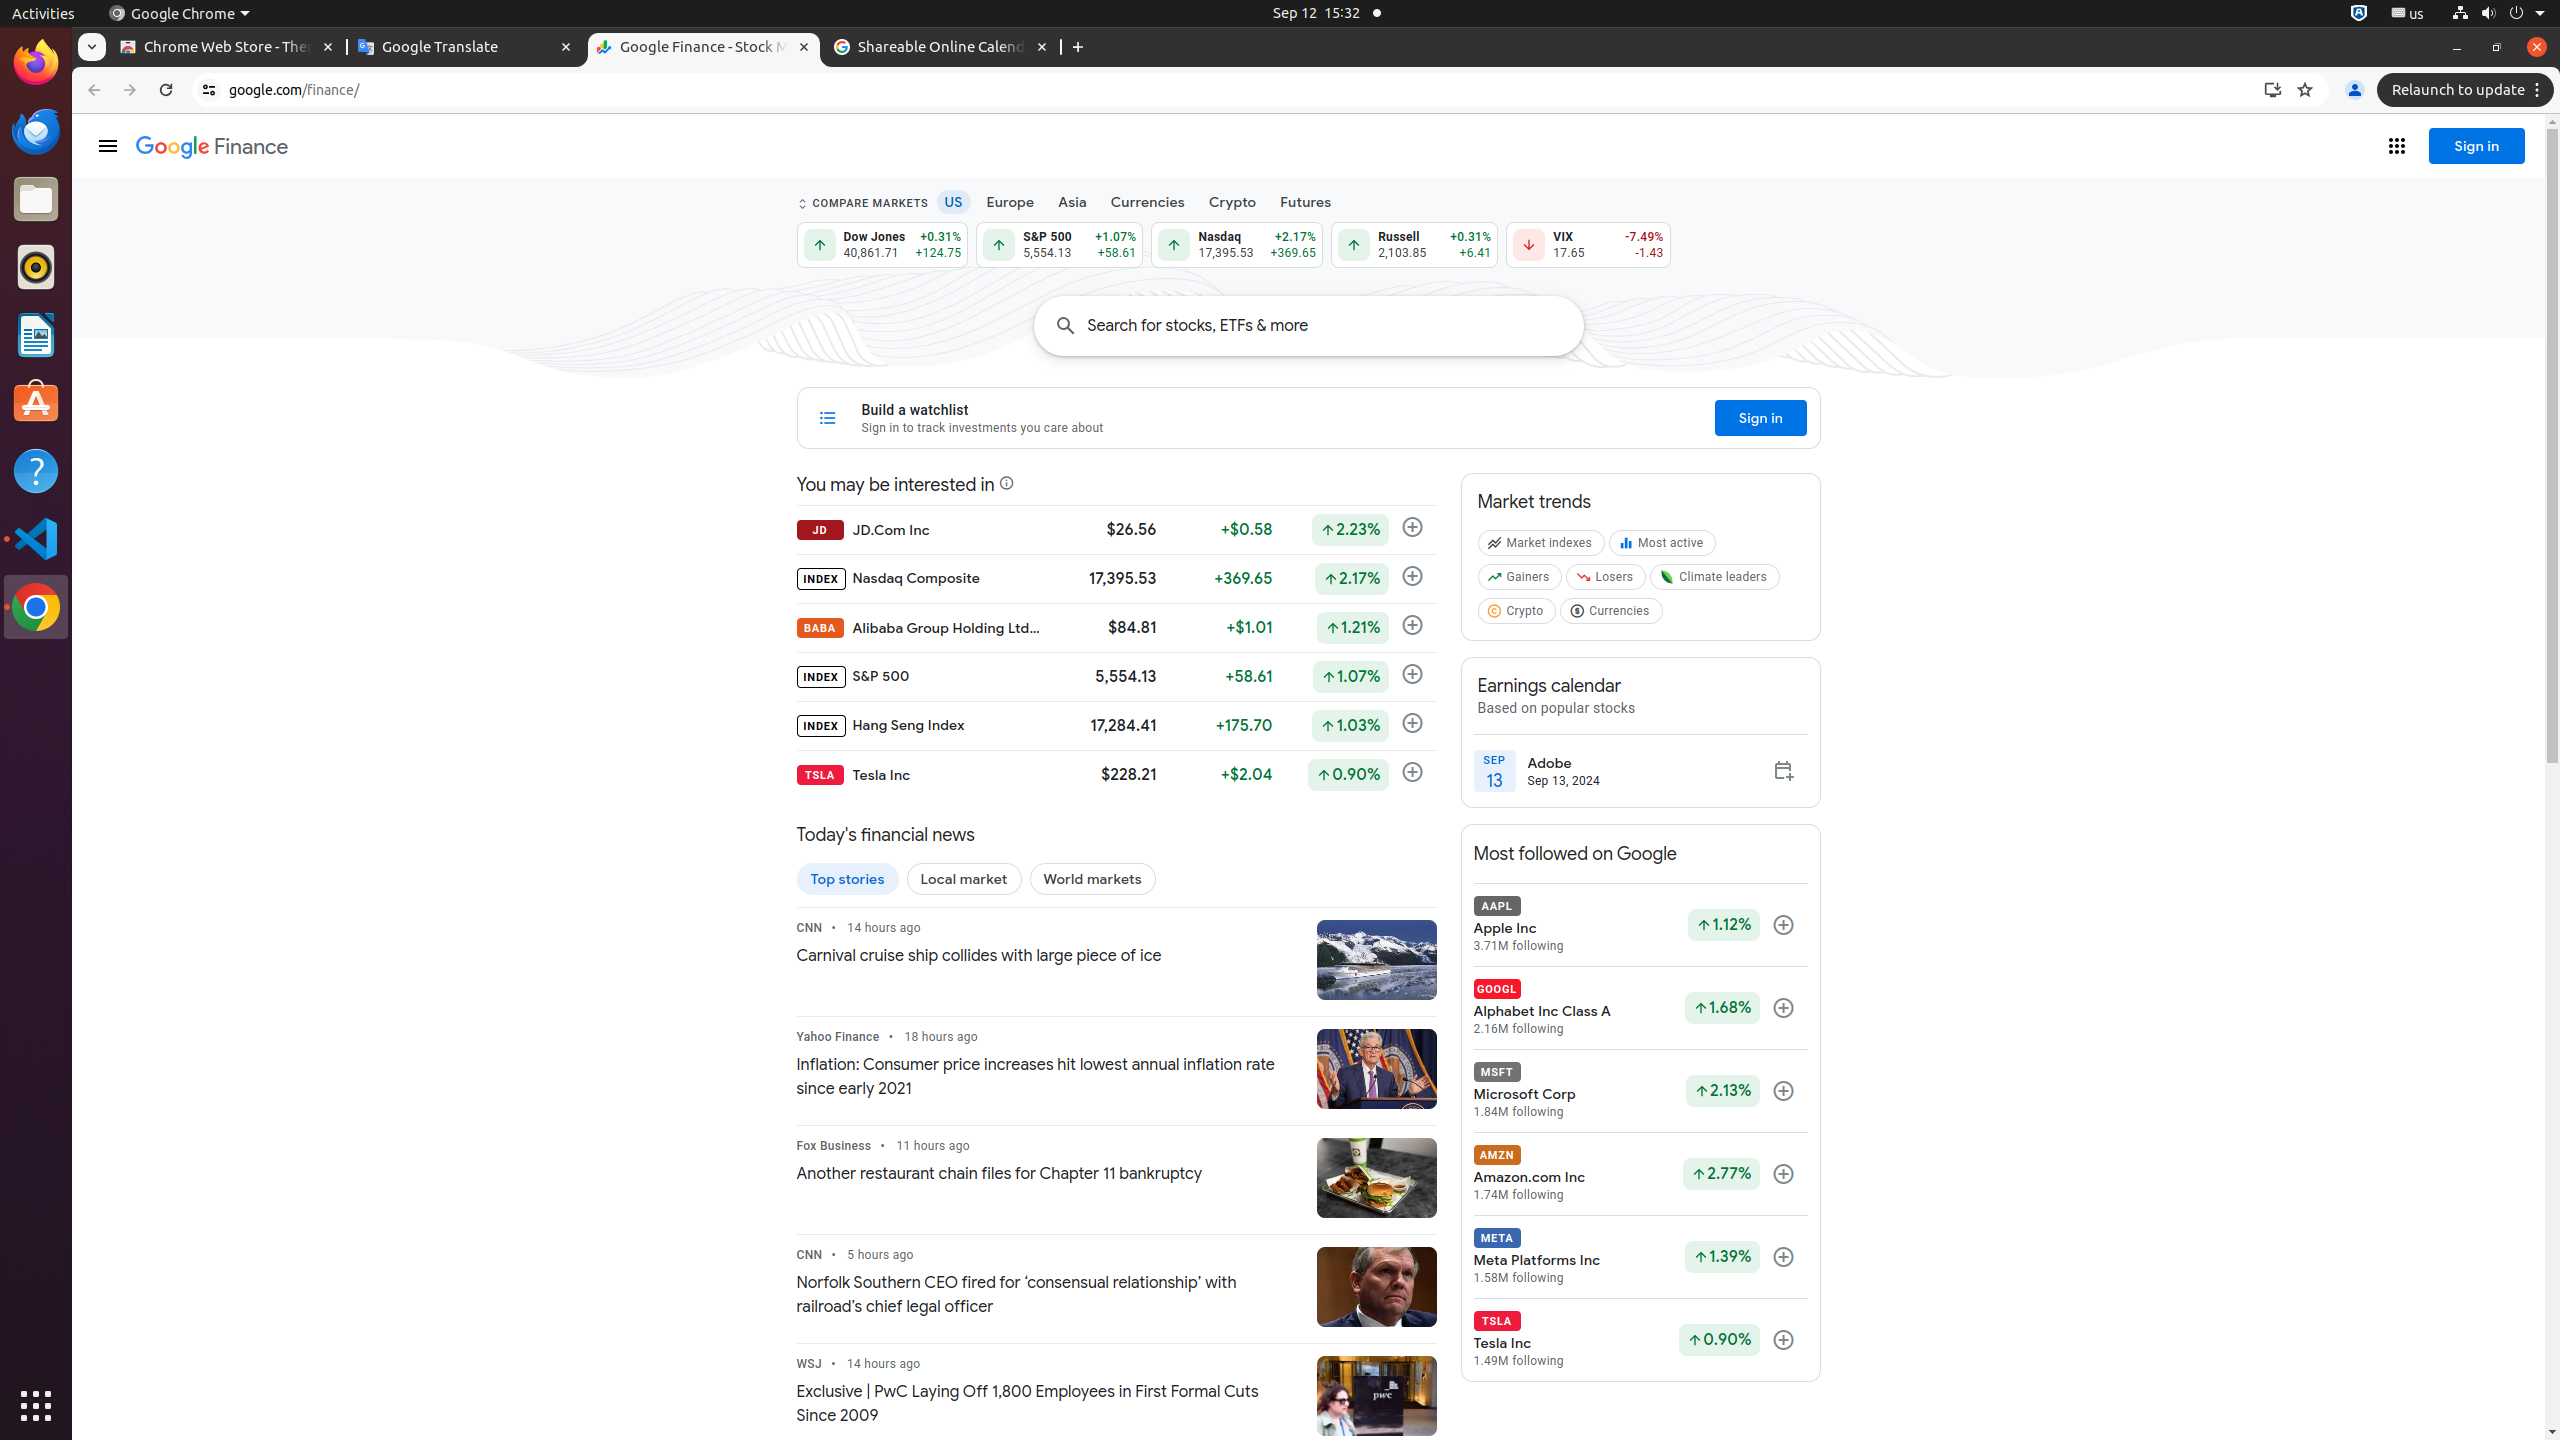 The image size is (2560, 1440). Describe the element at coordinates (166, 90) in the screenshot. I see `Reload` at that location.